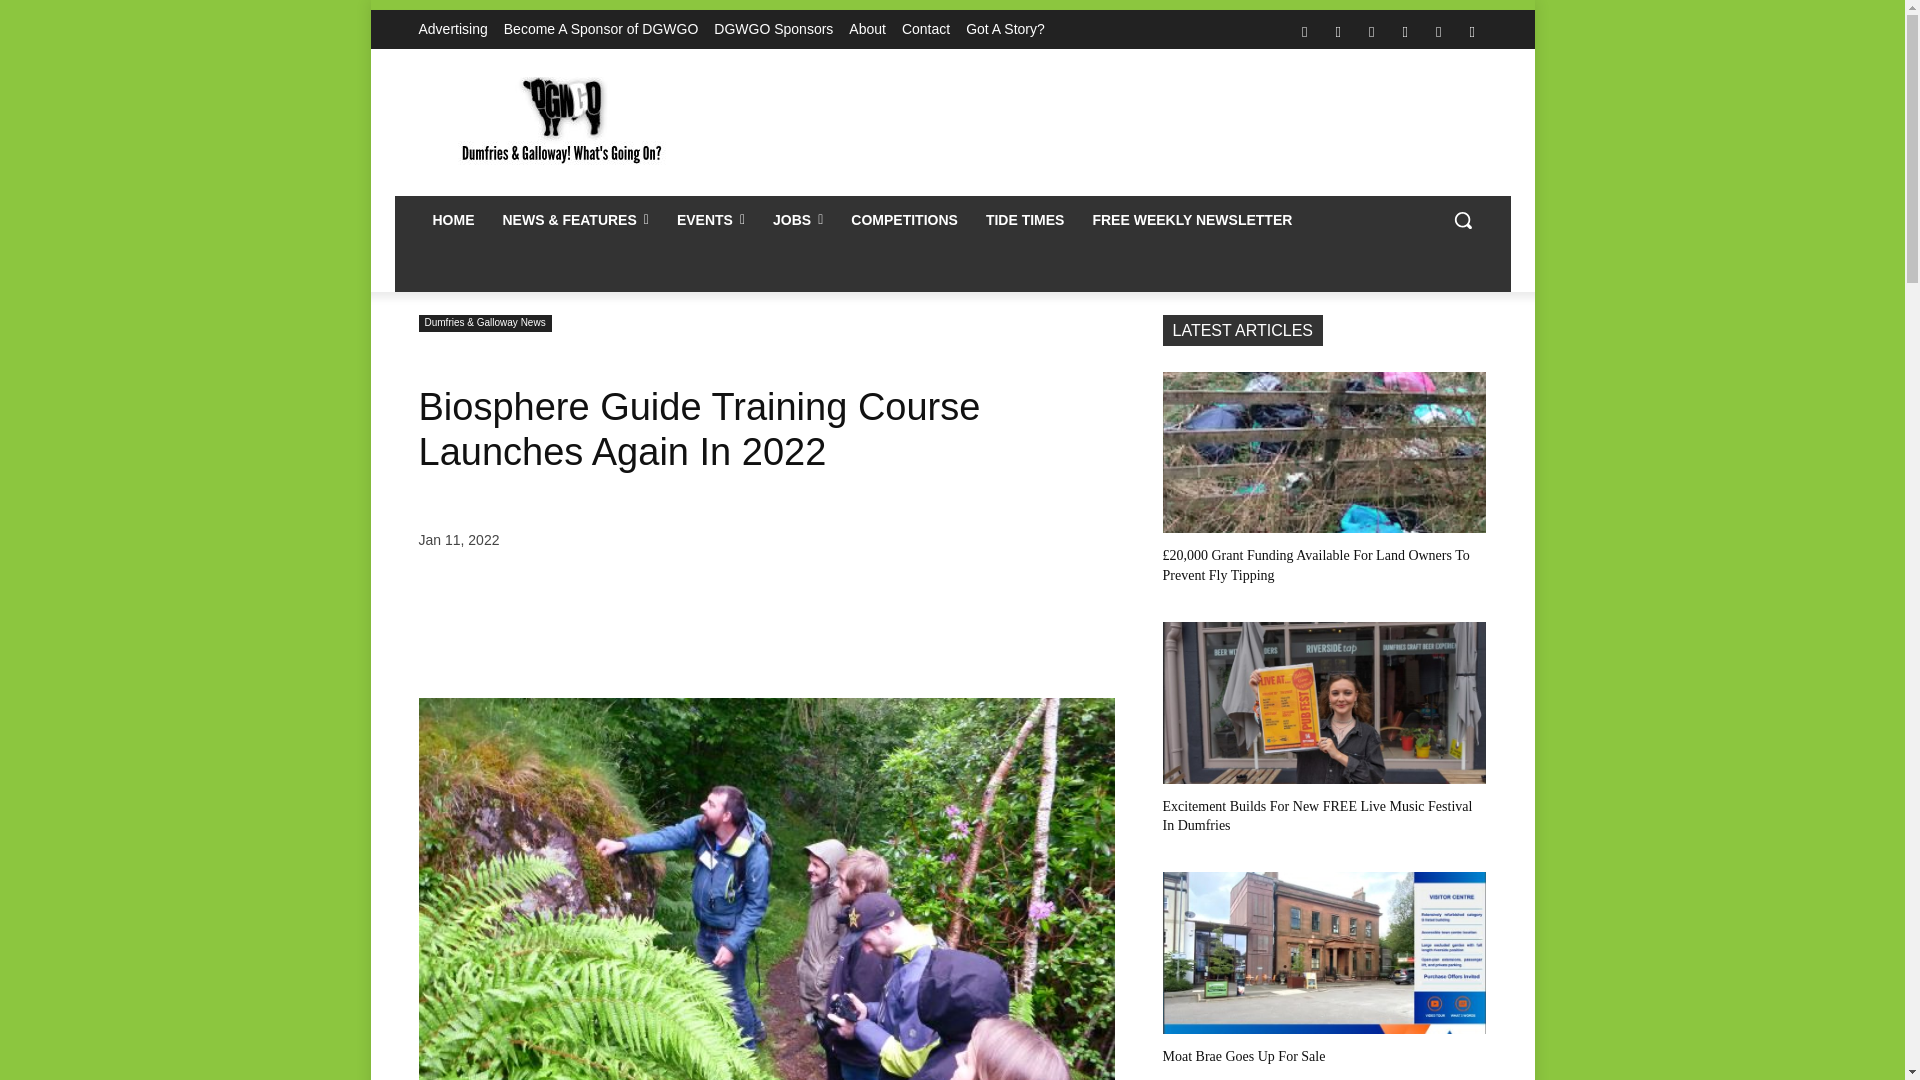  Describe the element at coordinates (1405, 32) in the screenshot. I see `TikTok` at that location.